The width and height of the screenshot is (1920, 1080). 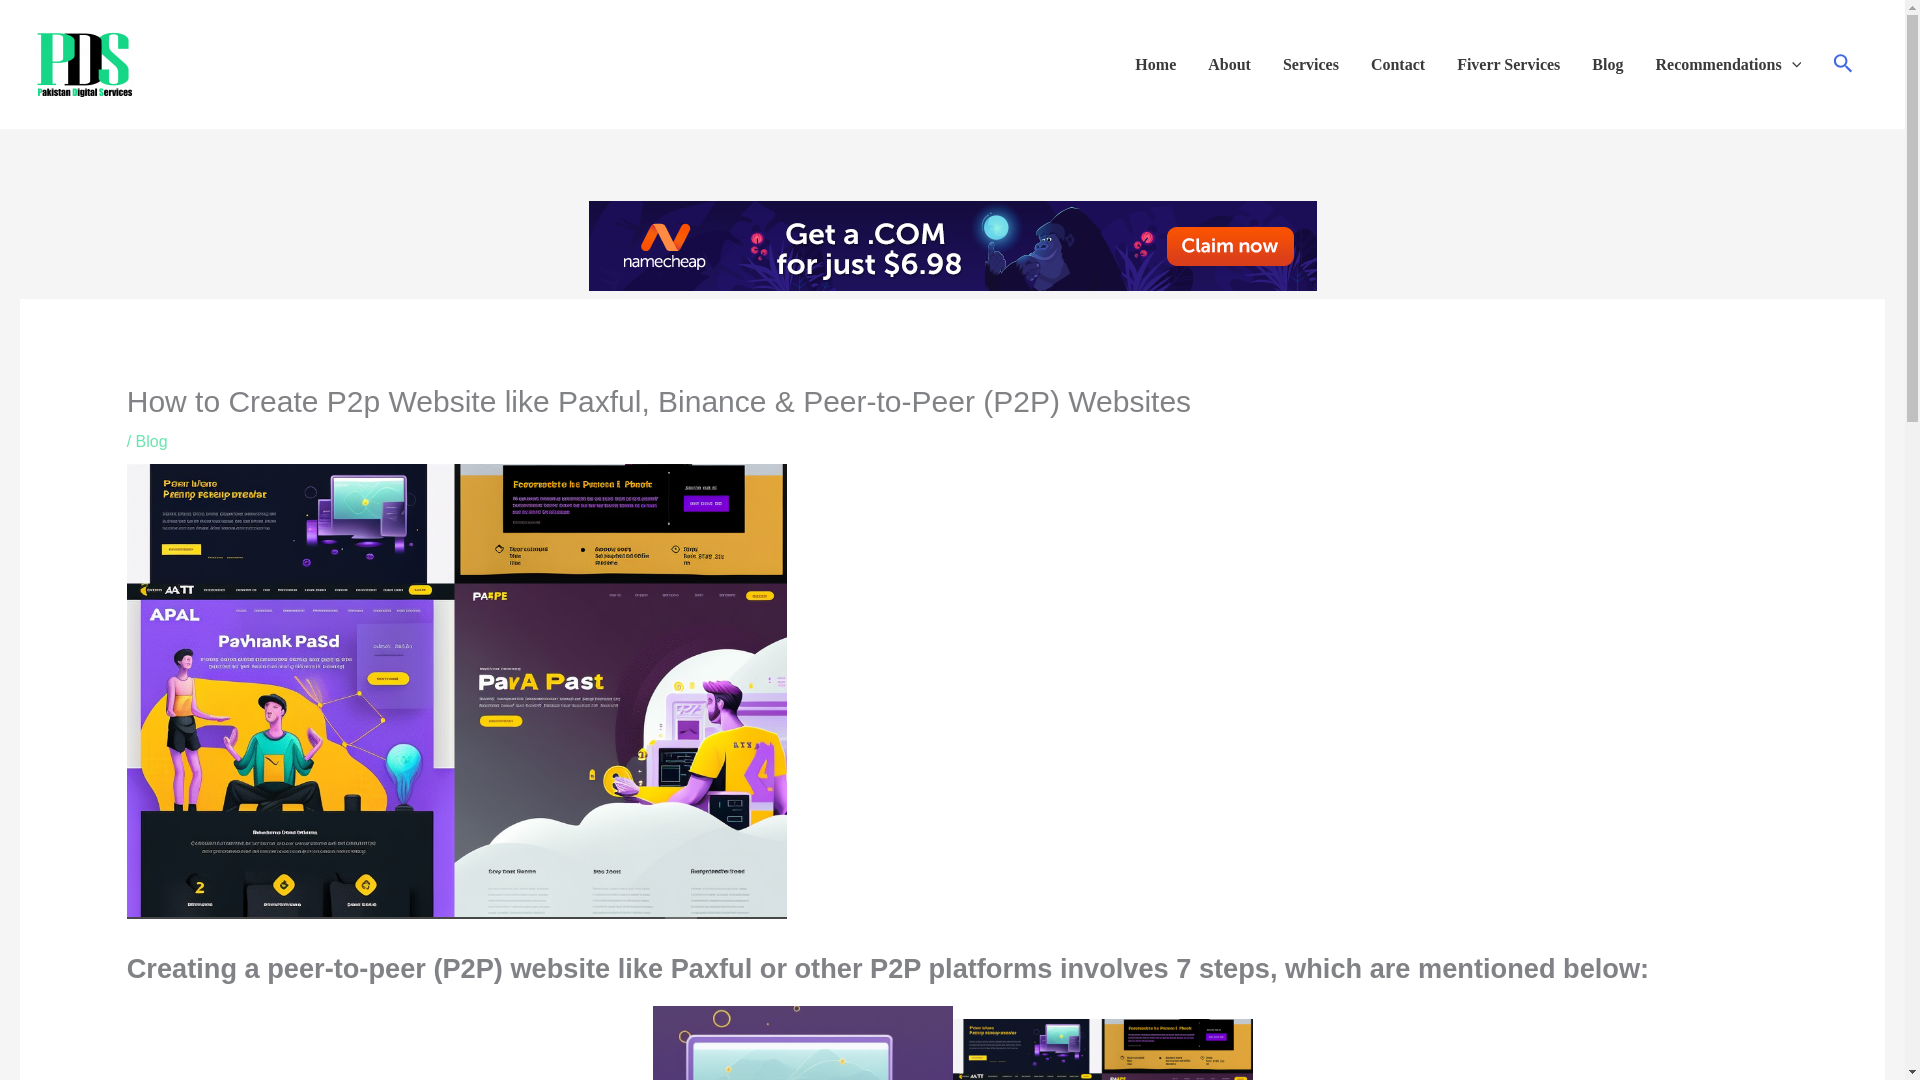 I want to click on About, so click(x=1230, y=64).